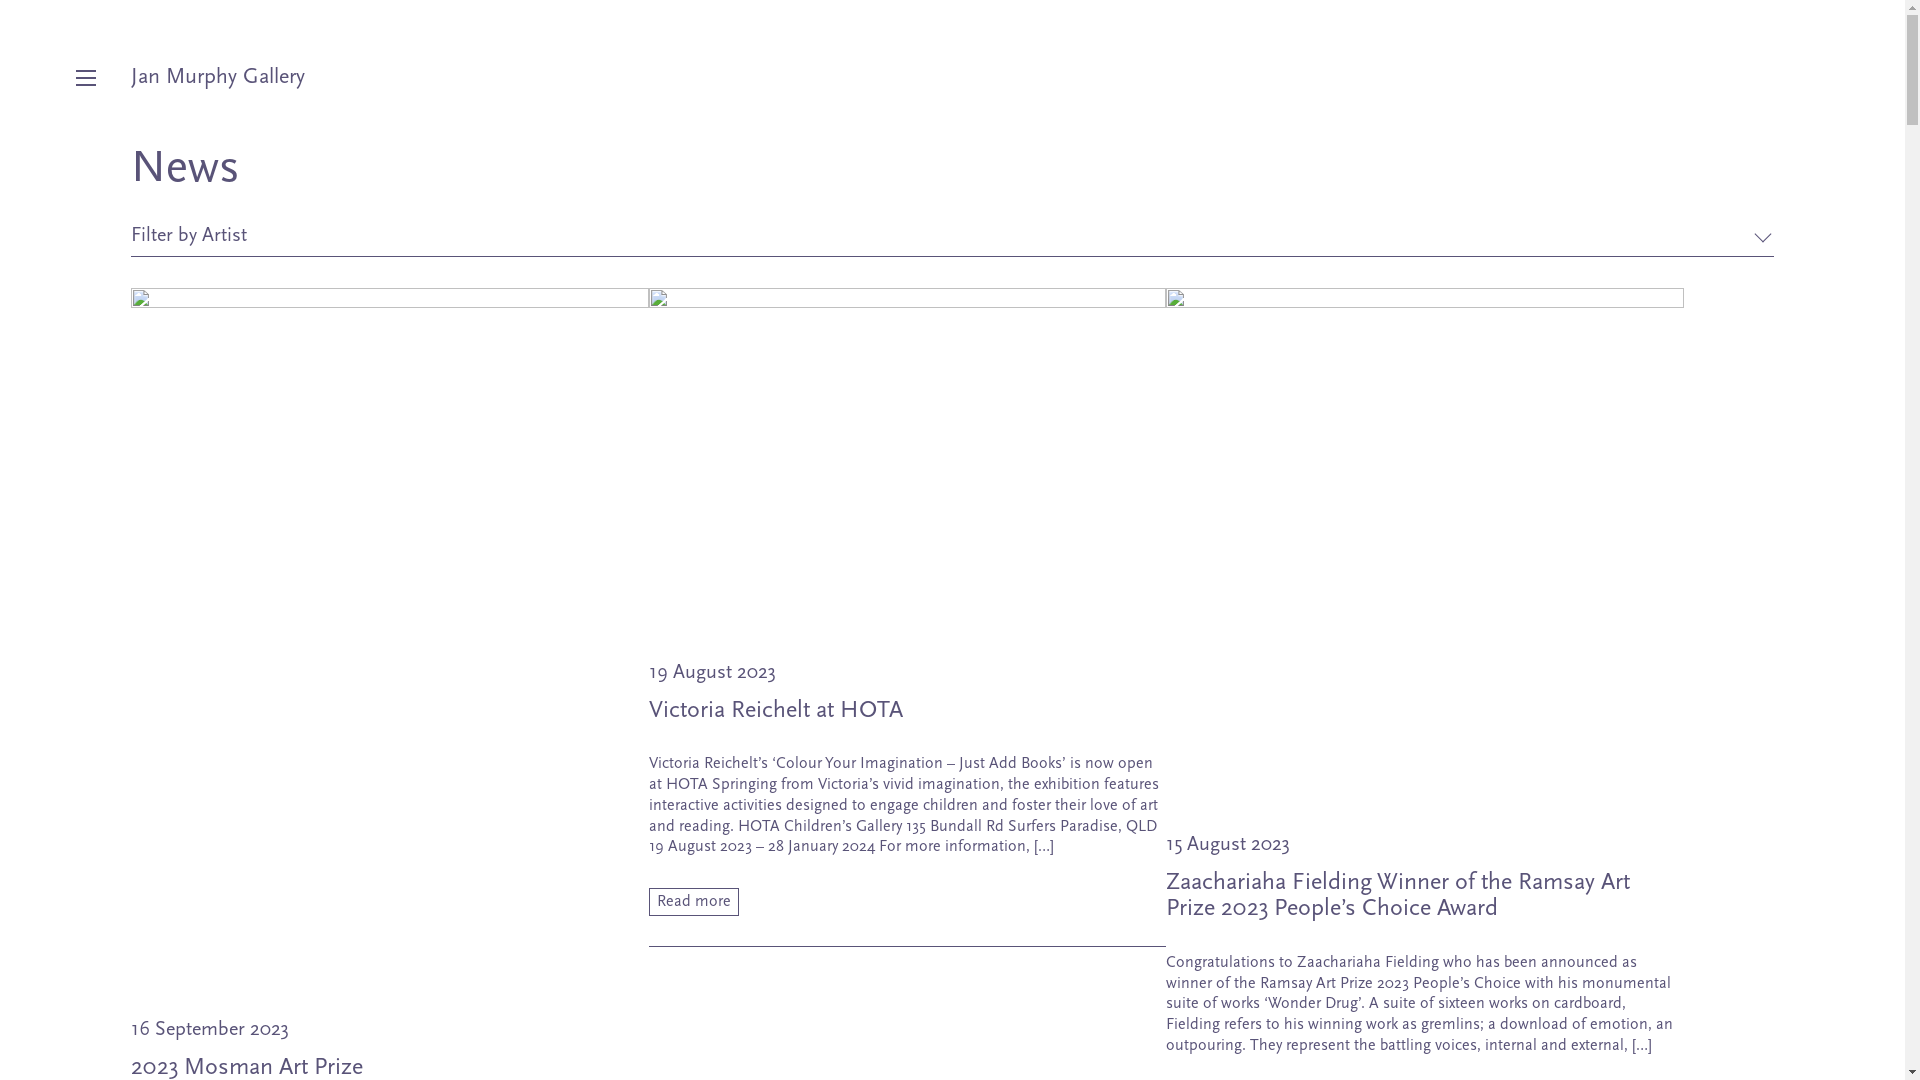  Describe the element at coordinates (694, 902) in the screenshot. I see `Read more` at that location.